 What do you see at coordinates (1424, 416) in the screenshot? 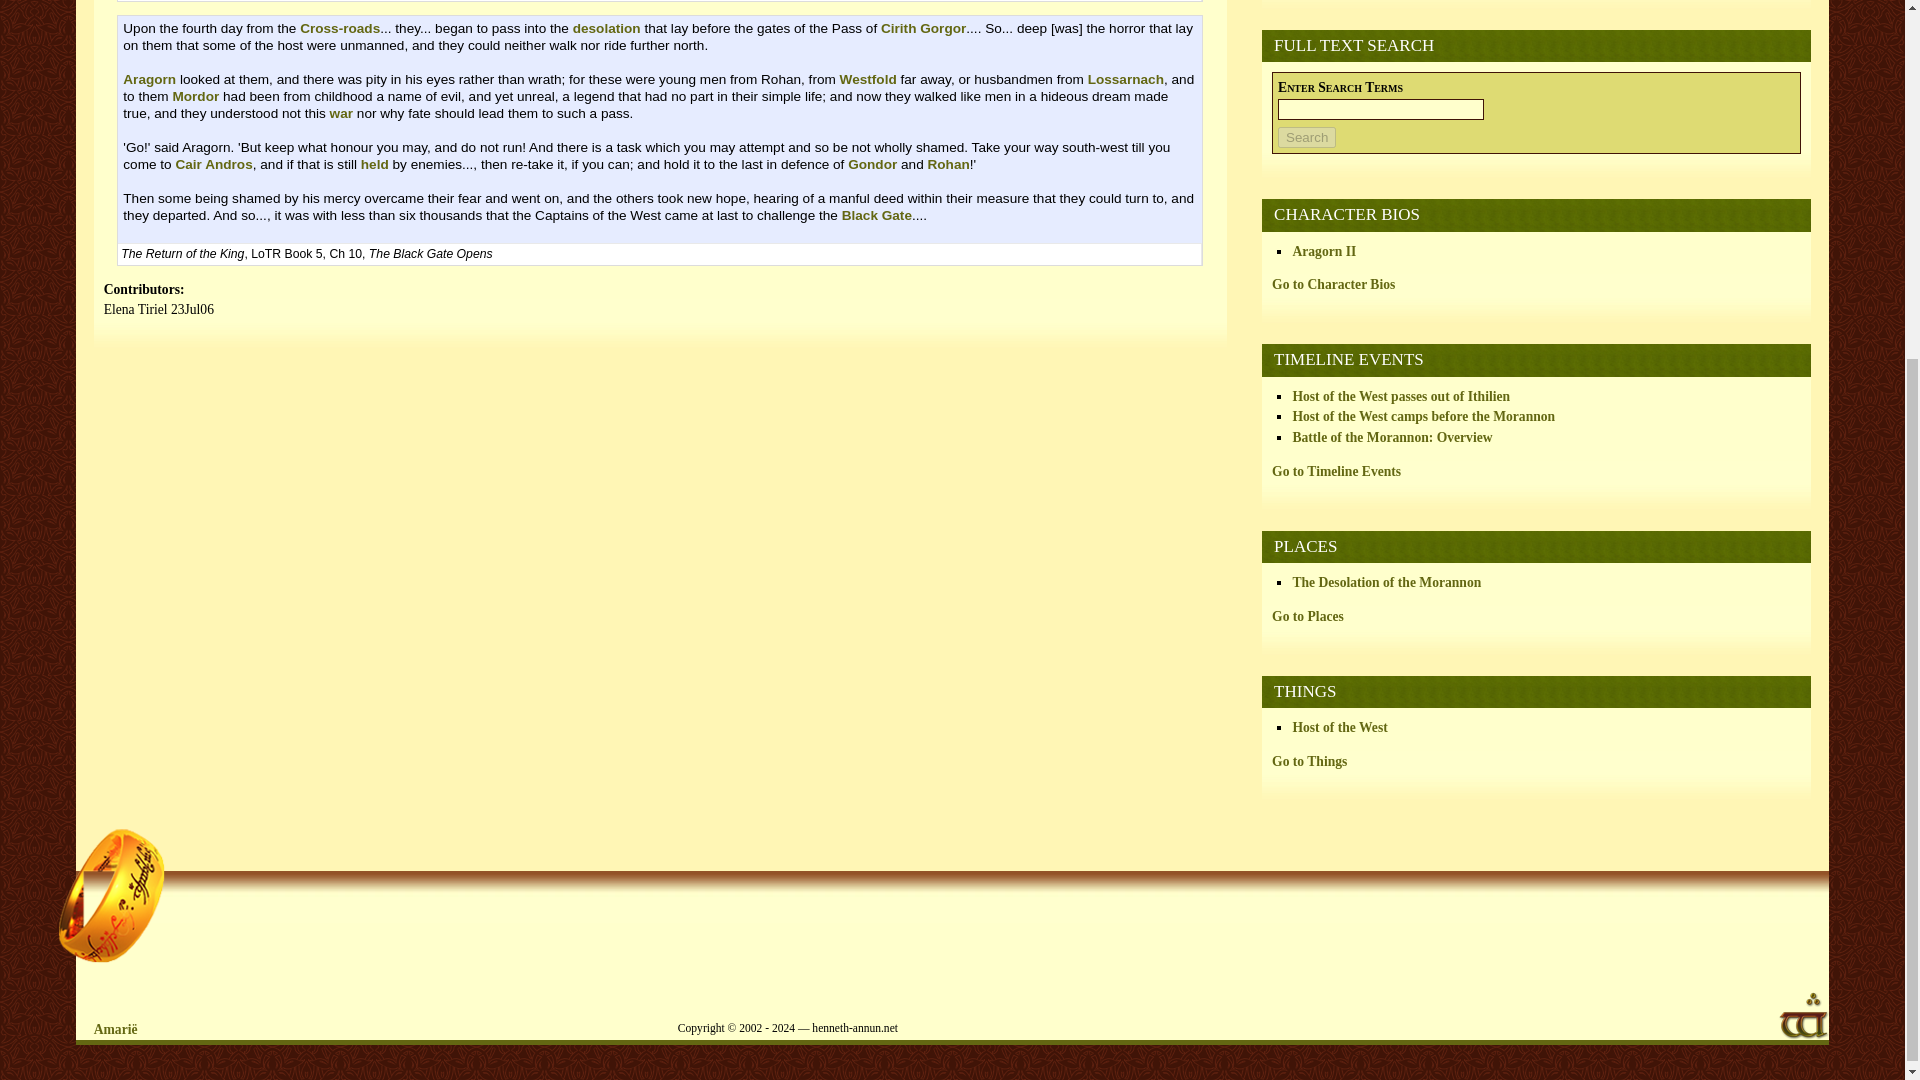
I see `Click to view Host of the West camps before the Morannon` at bounding box center [1424, 416].